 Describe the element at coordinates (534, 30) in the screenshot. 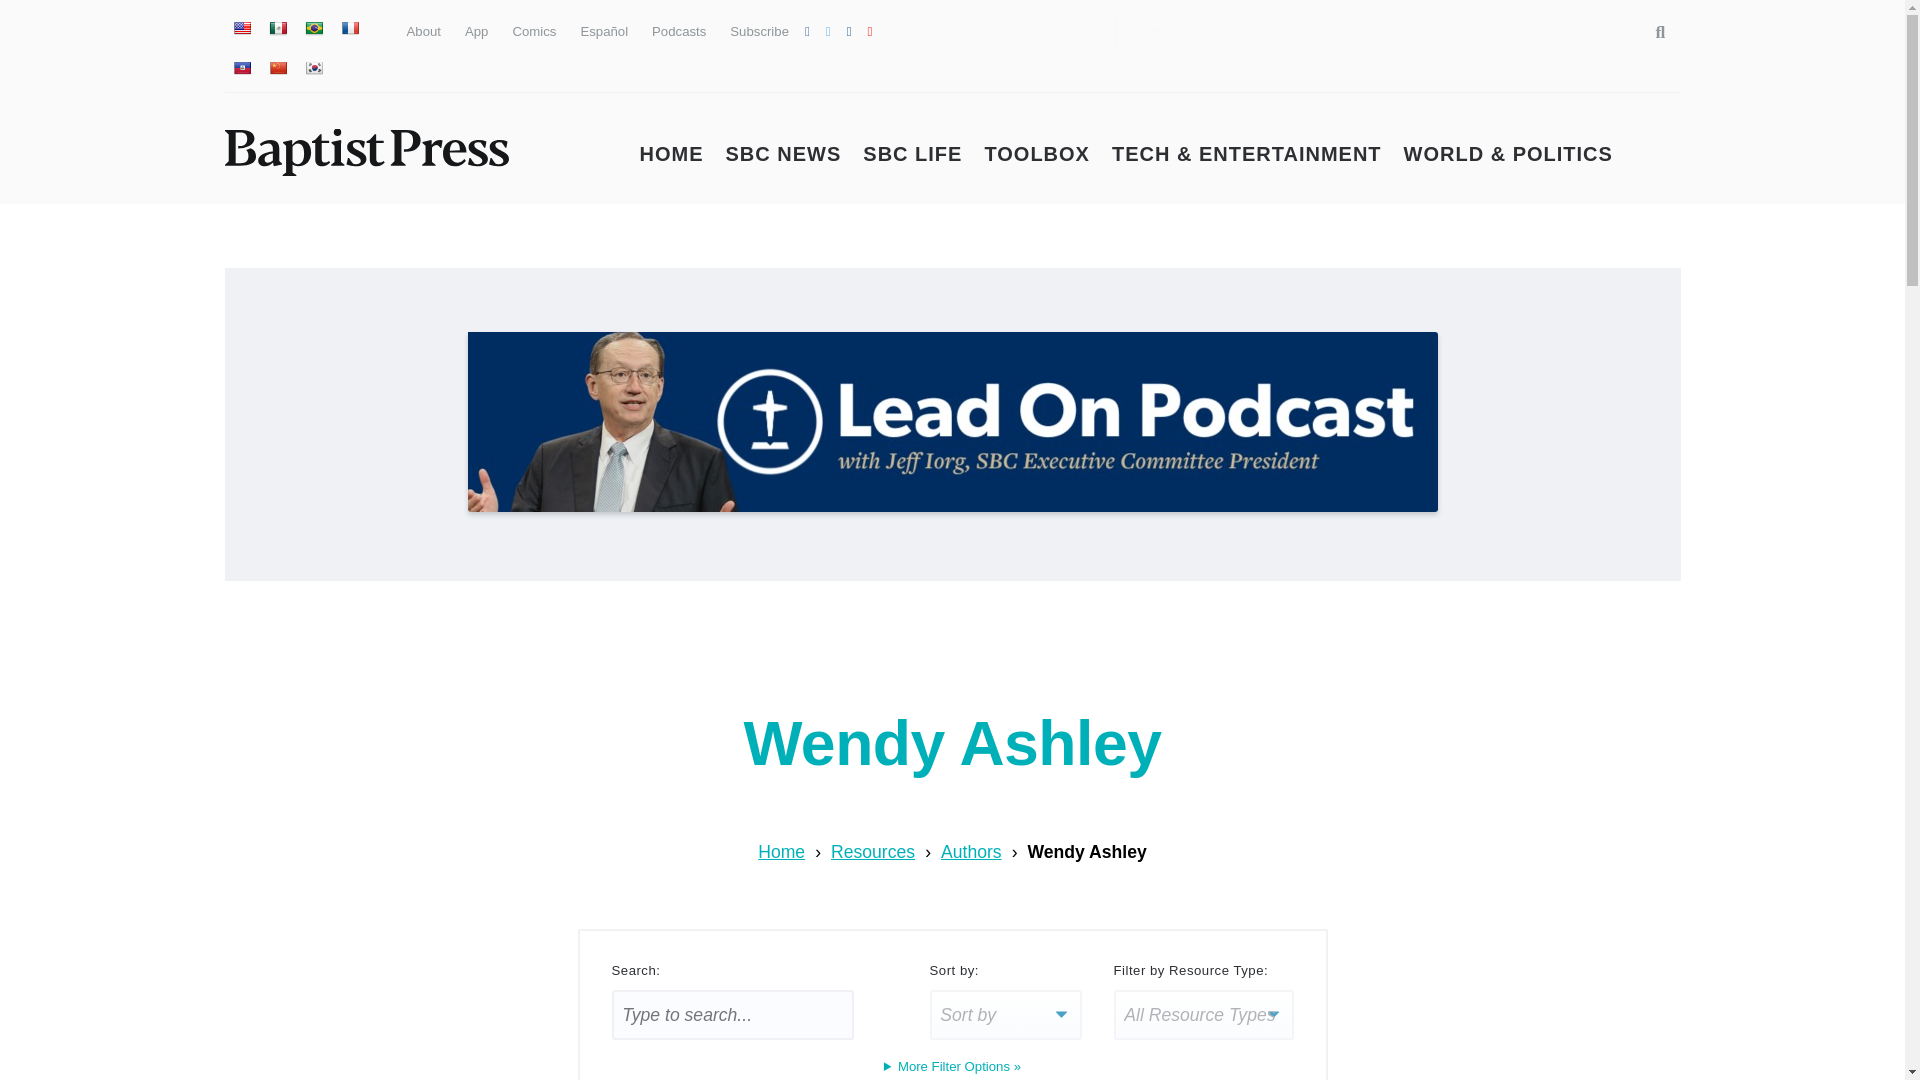

I see `Comics` at that location.